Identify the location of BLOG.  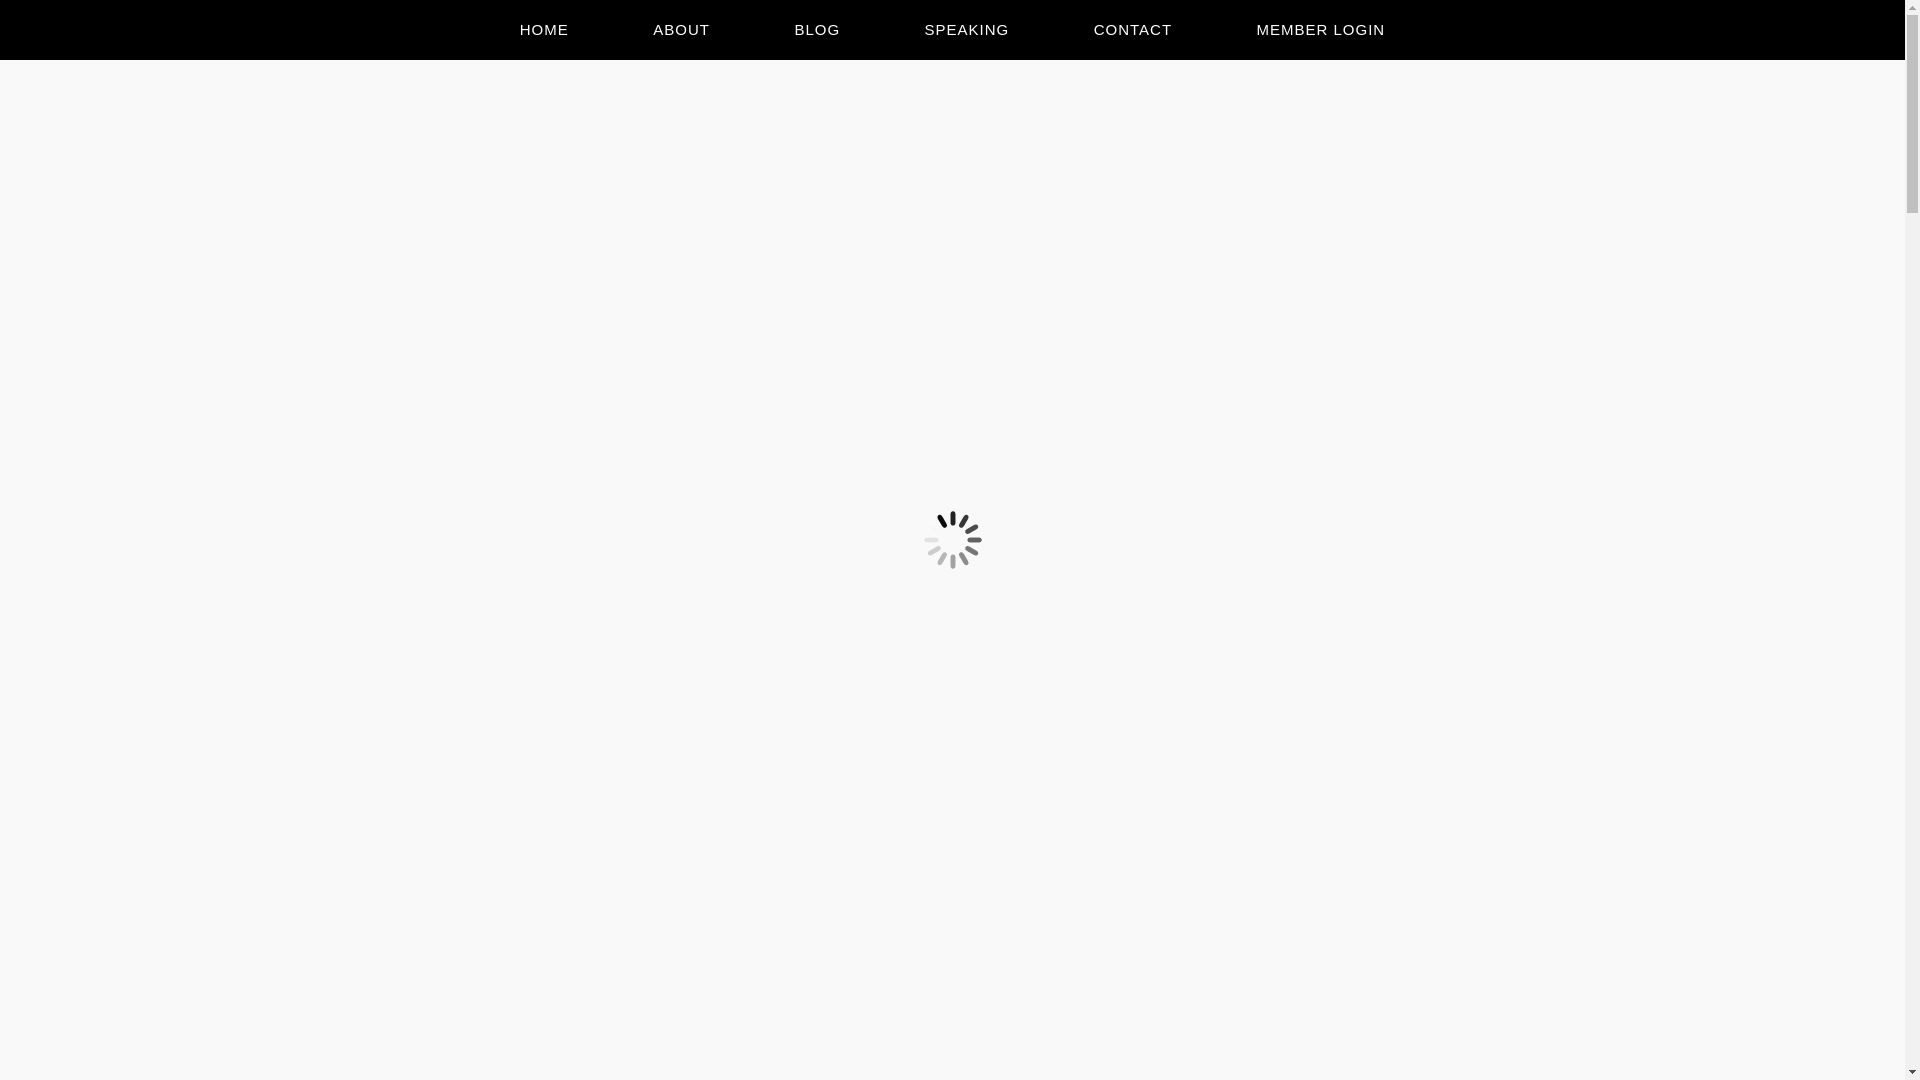
(817, 30).